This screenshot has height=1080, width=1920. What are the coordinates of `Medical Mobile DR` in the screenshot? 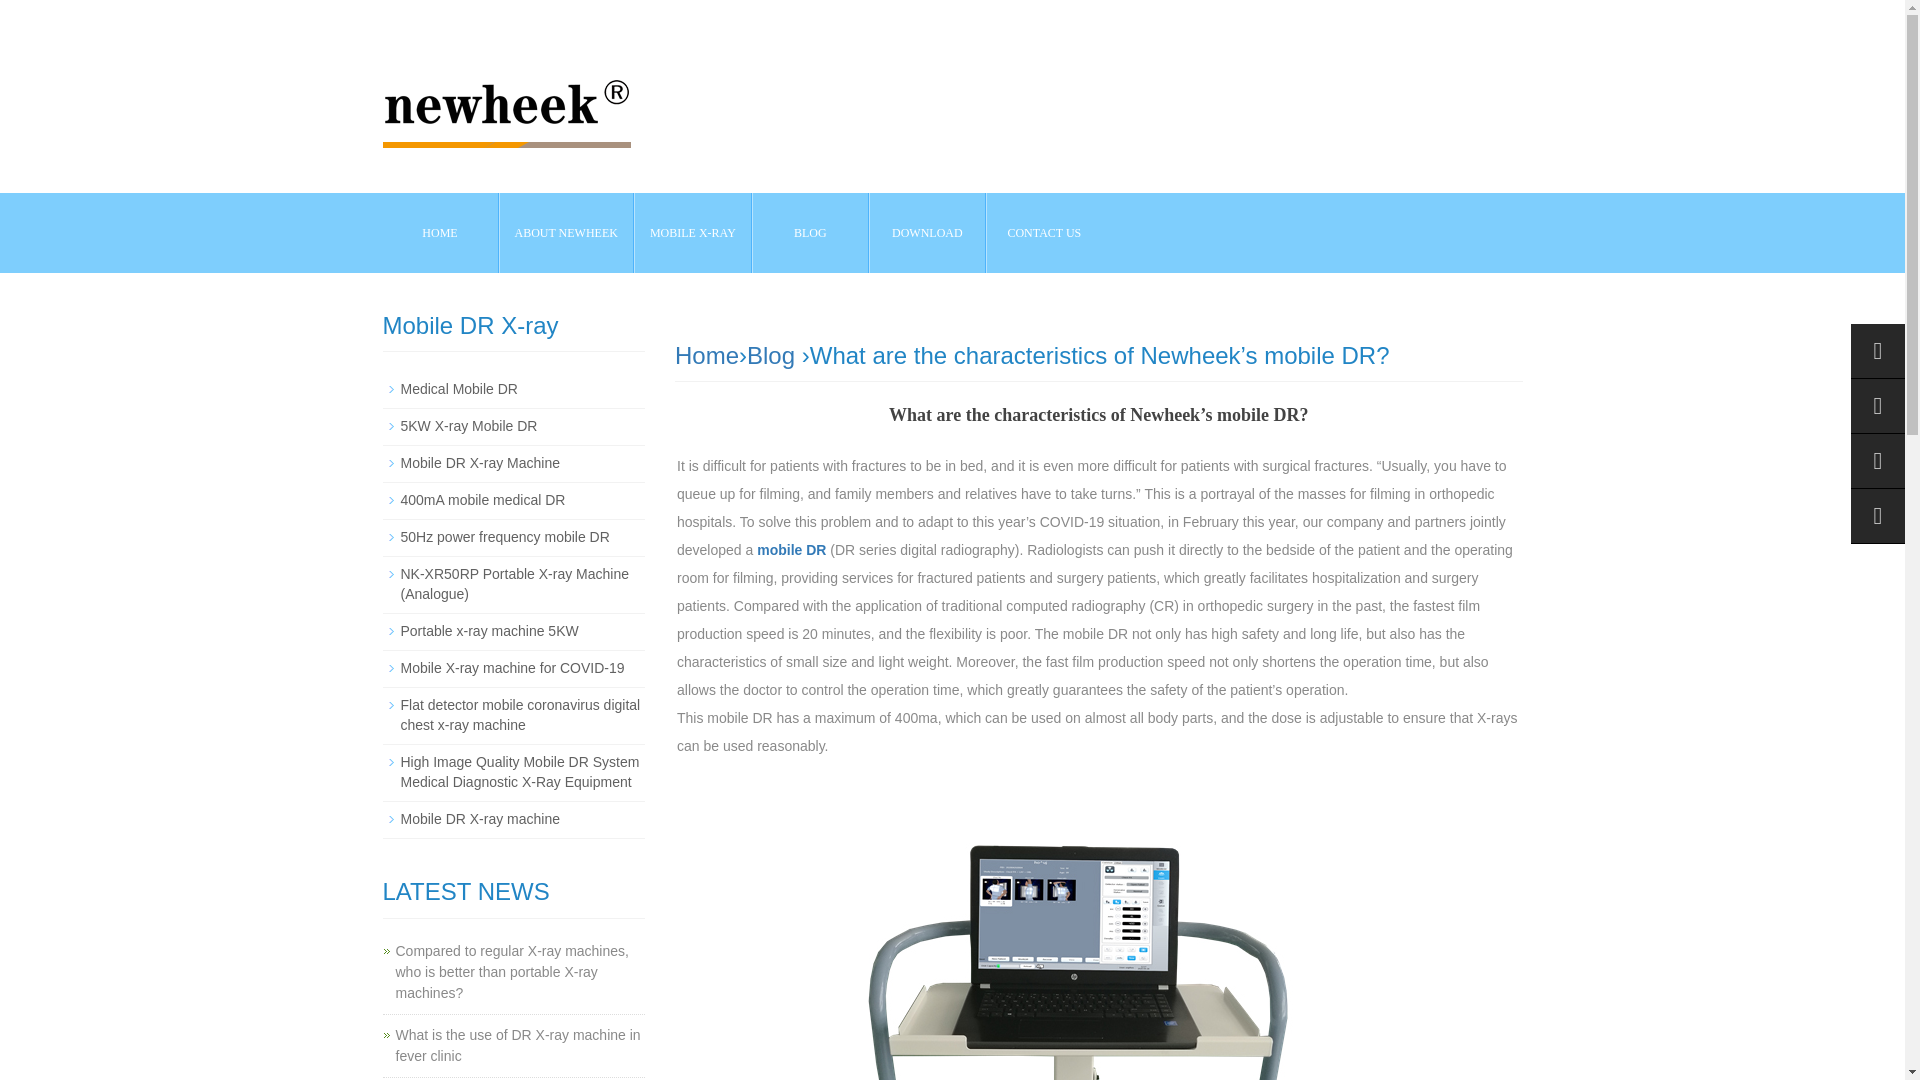 It's located at (458, 389).